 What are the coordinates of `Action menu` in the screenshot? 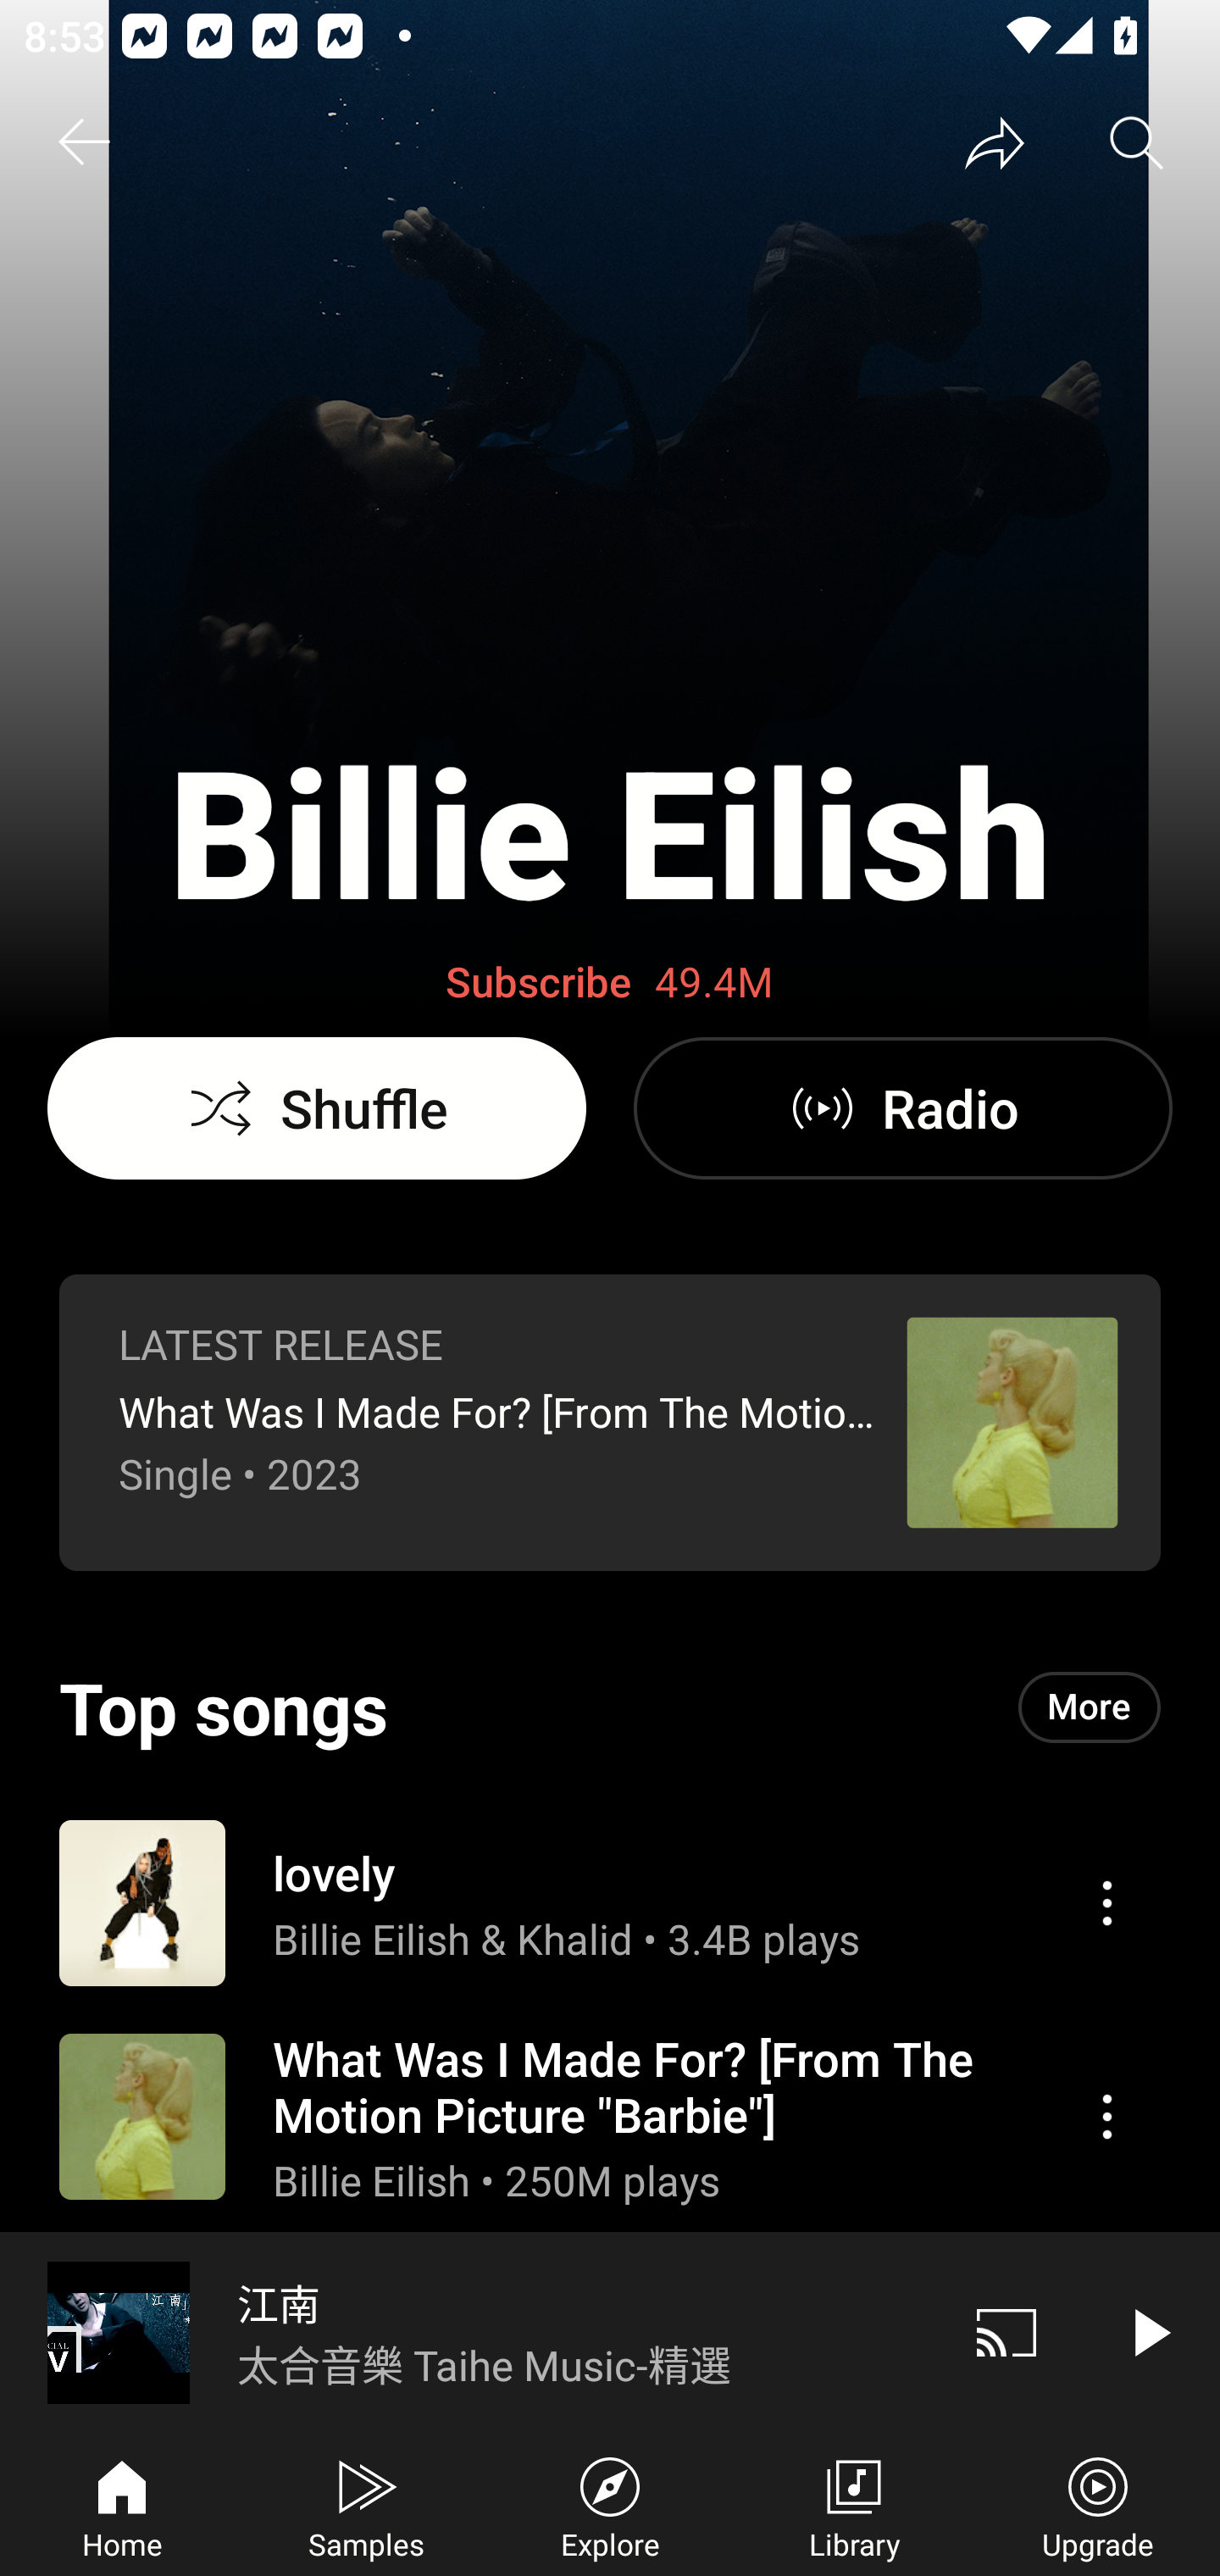 It's located at (610, 1901).